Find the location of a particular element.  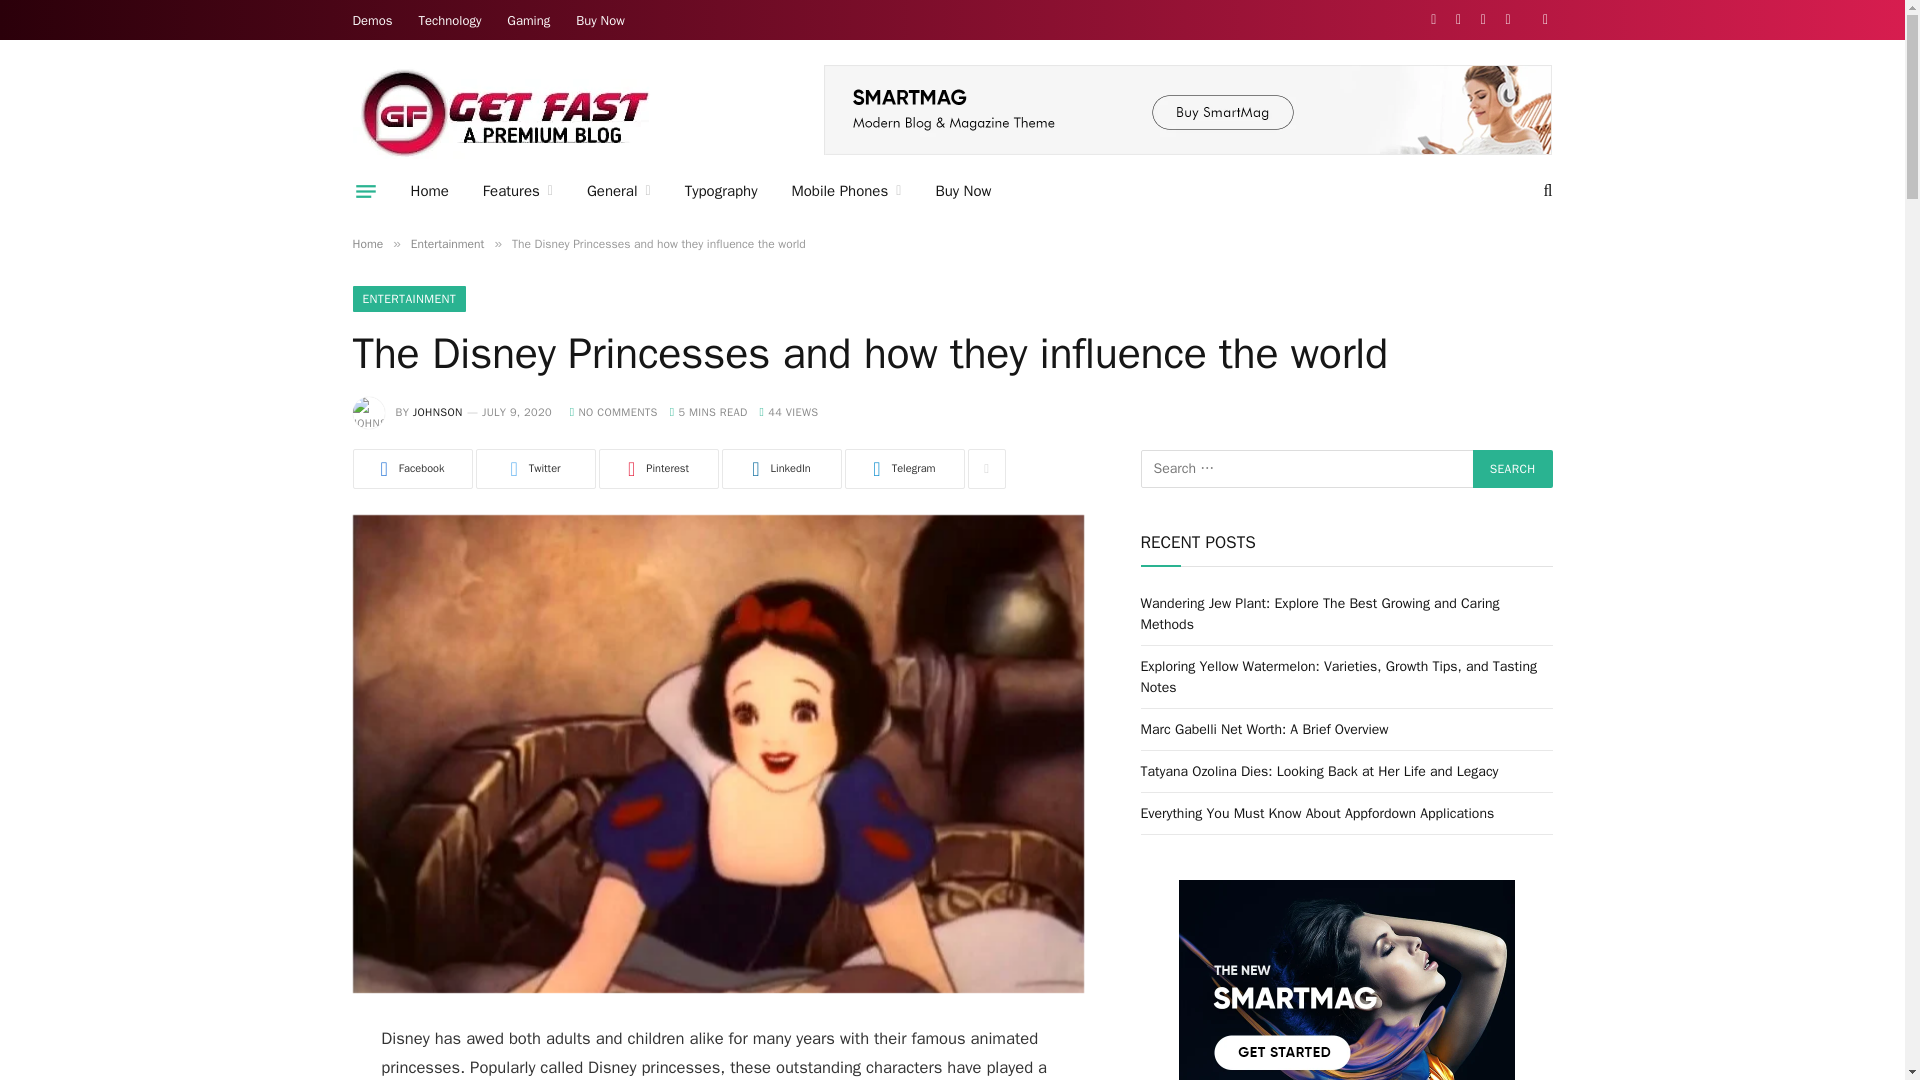

Get Fast is located at coordinates (502, 111).